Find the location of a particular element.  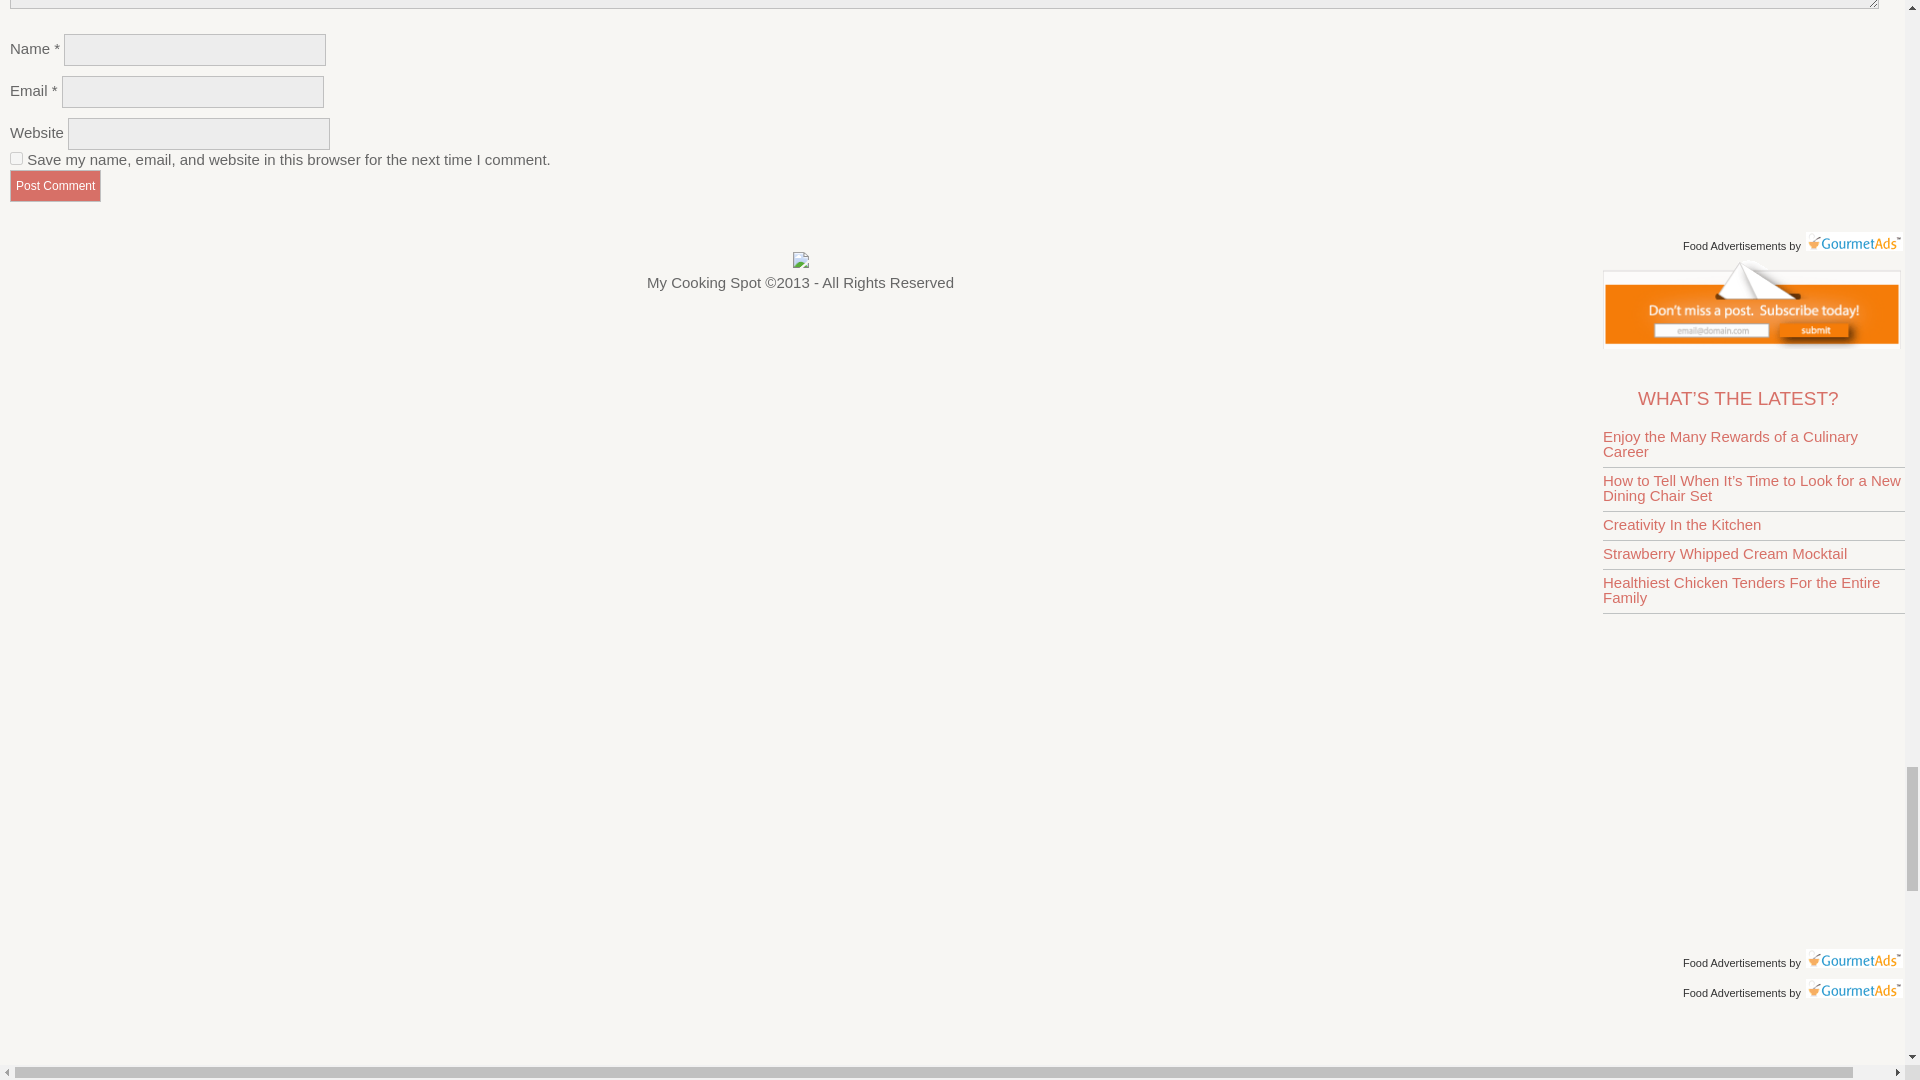

My Cooking Spot is located at coordinates (1752, 343).